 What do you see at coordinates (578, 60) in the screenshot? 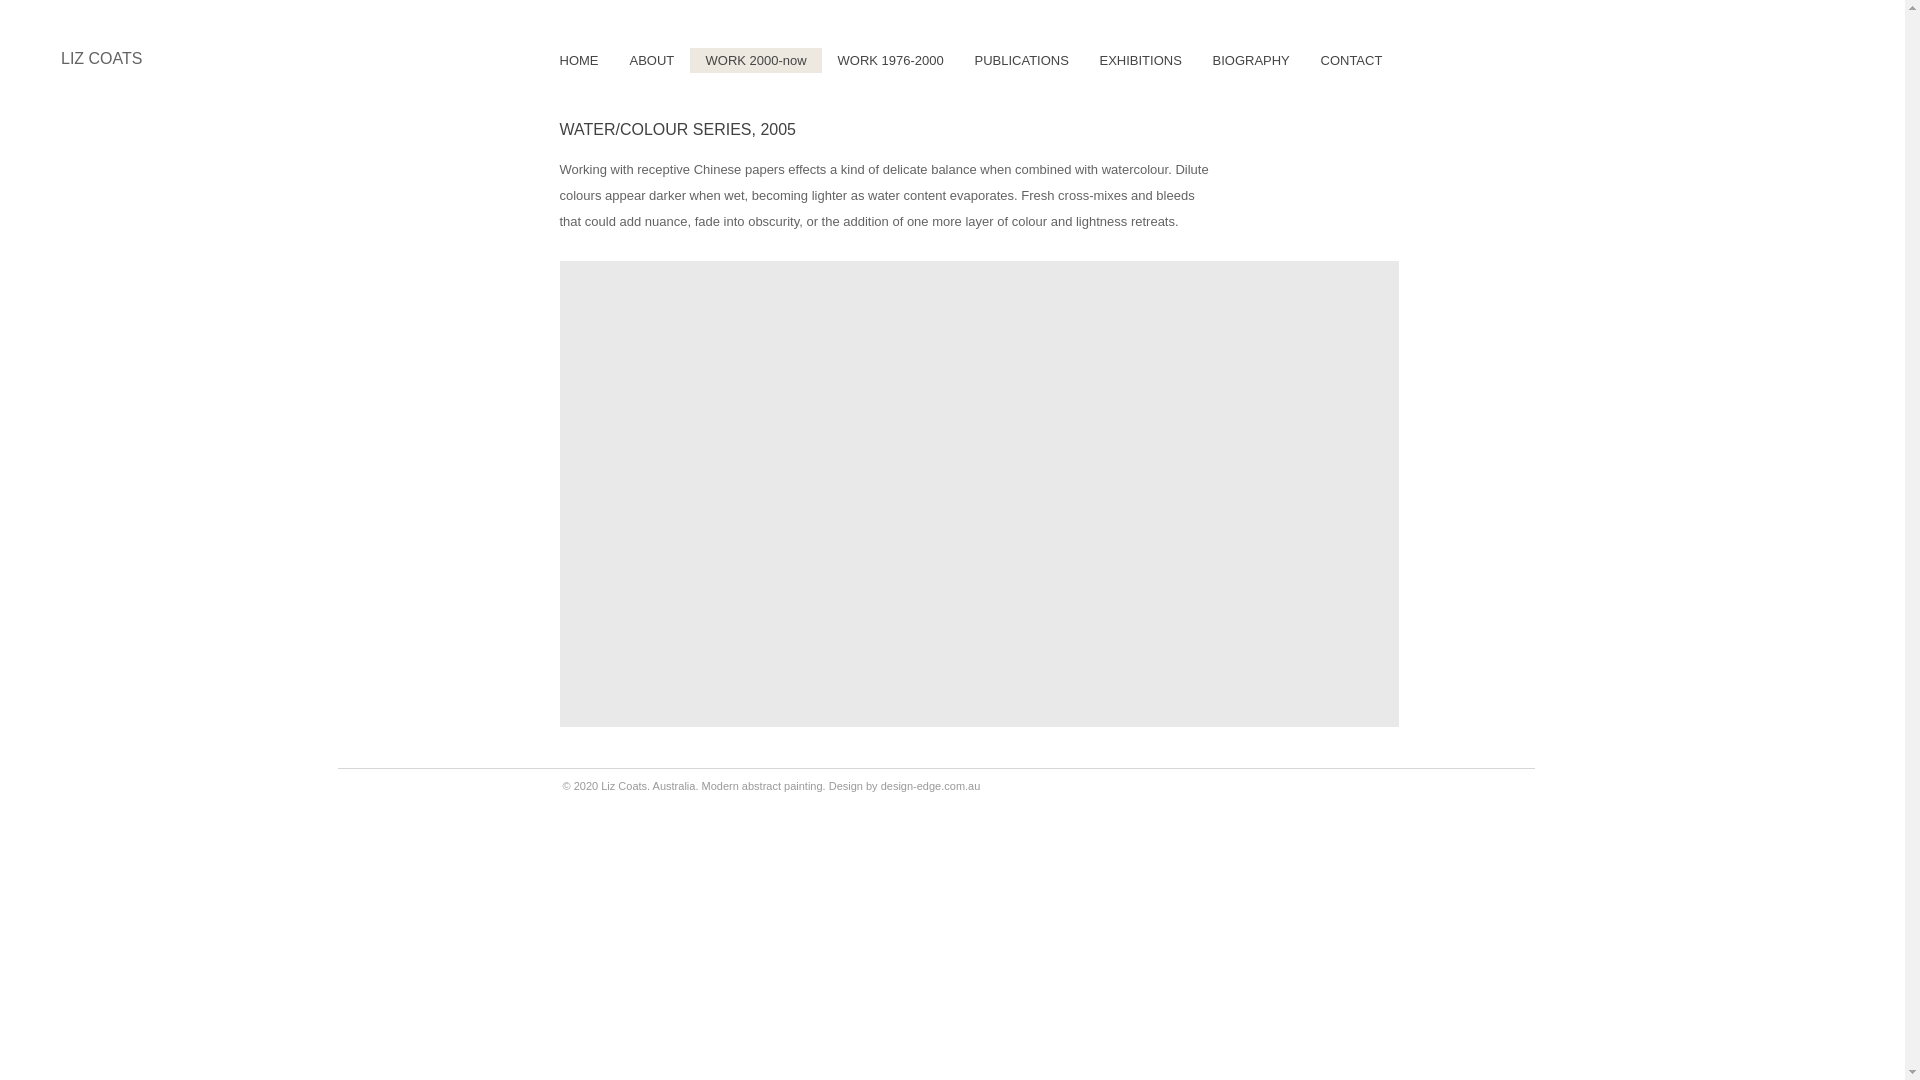
I see `HOME` at bounding box center [578, 60].